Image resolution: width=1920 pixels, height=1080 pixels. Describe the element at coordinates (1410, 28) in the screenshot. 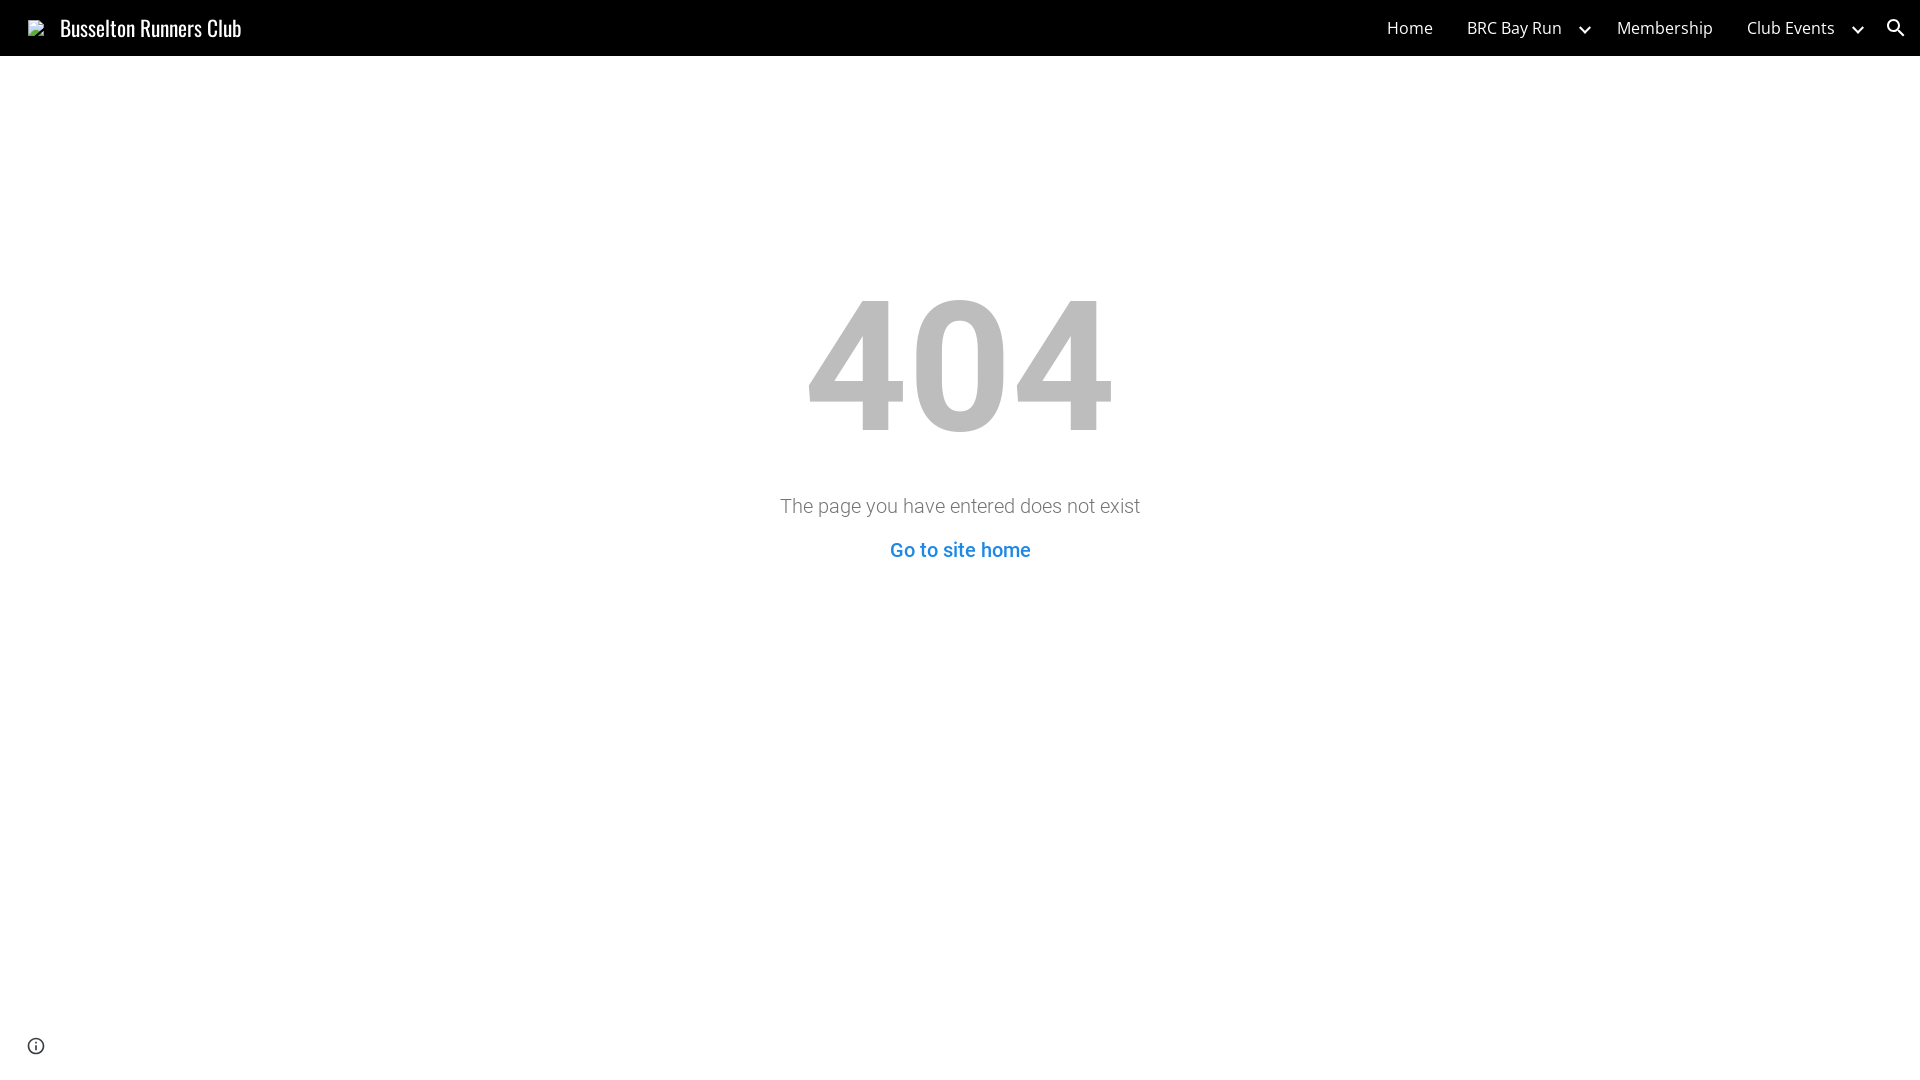

I see `Home` at that location.